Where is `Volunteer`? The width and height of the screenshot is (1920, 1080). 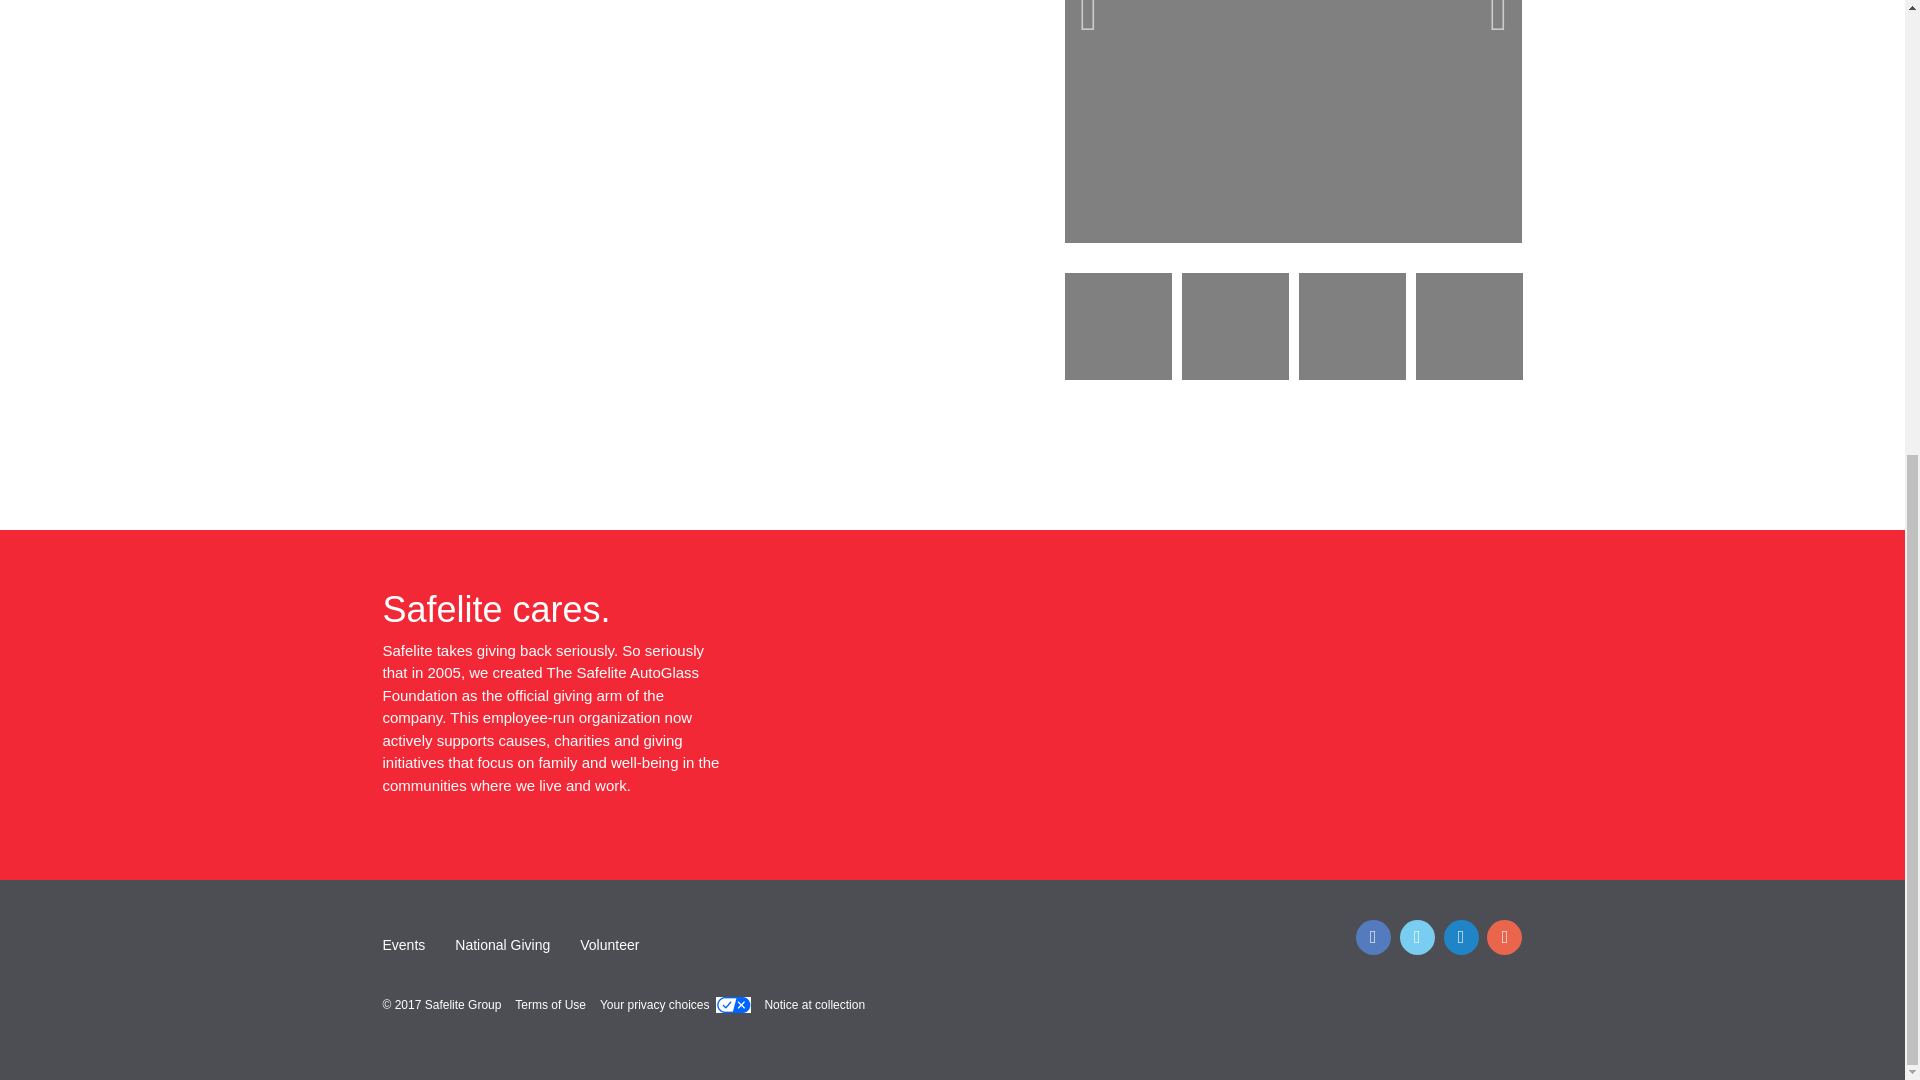
Volunteer is located at coordinates (609, 944).